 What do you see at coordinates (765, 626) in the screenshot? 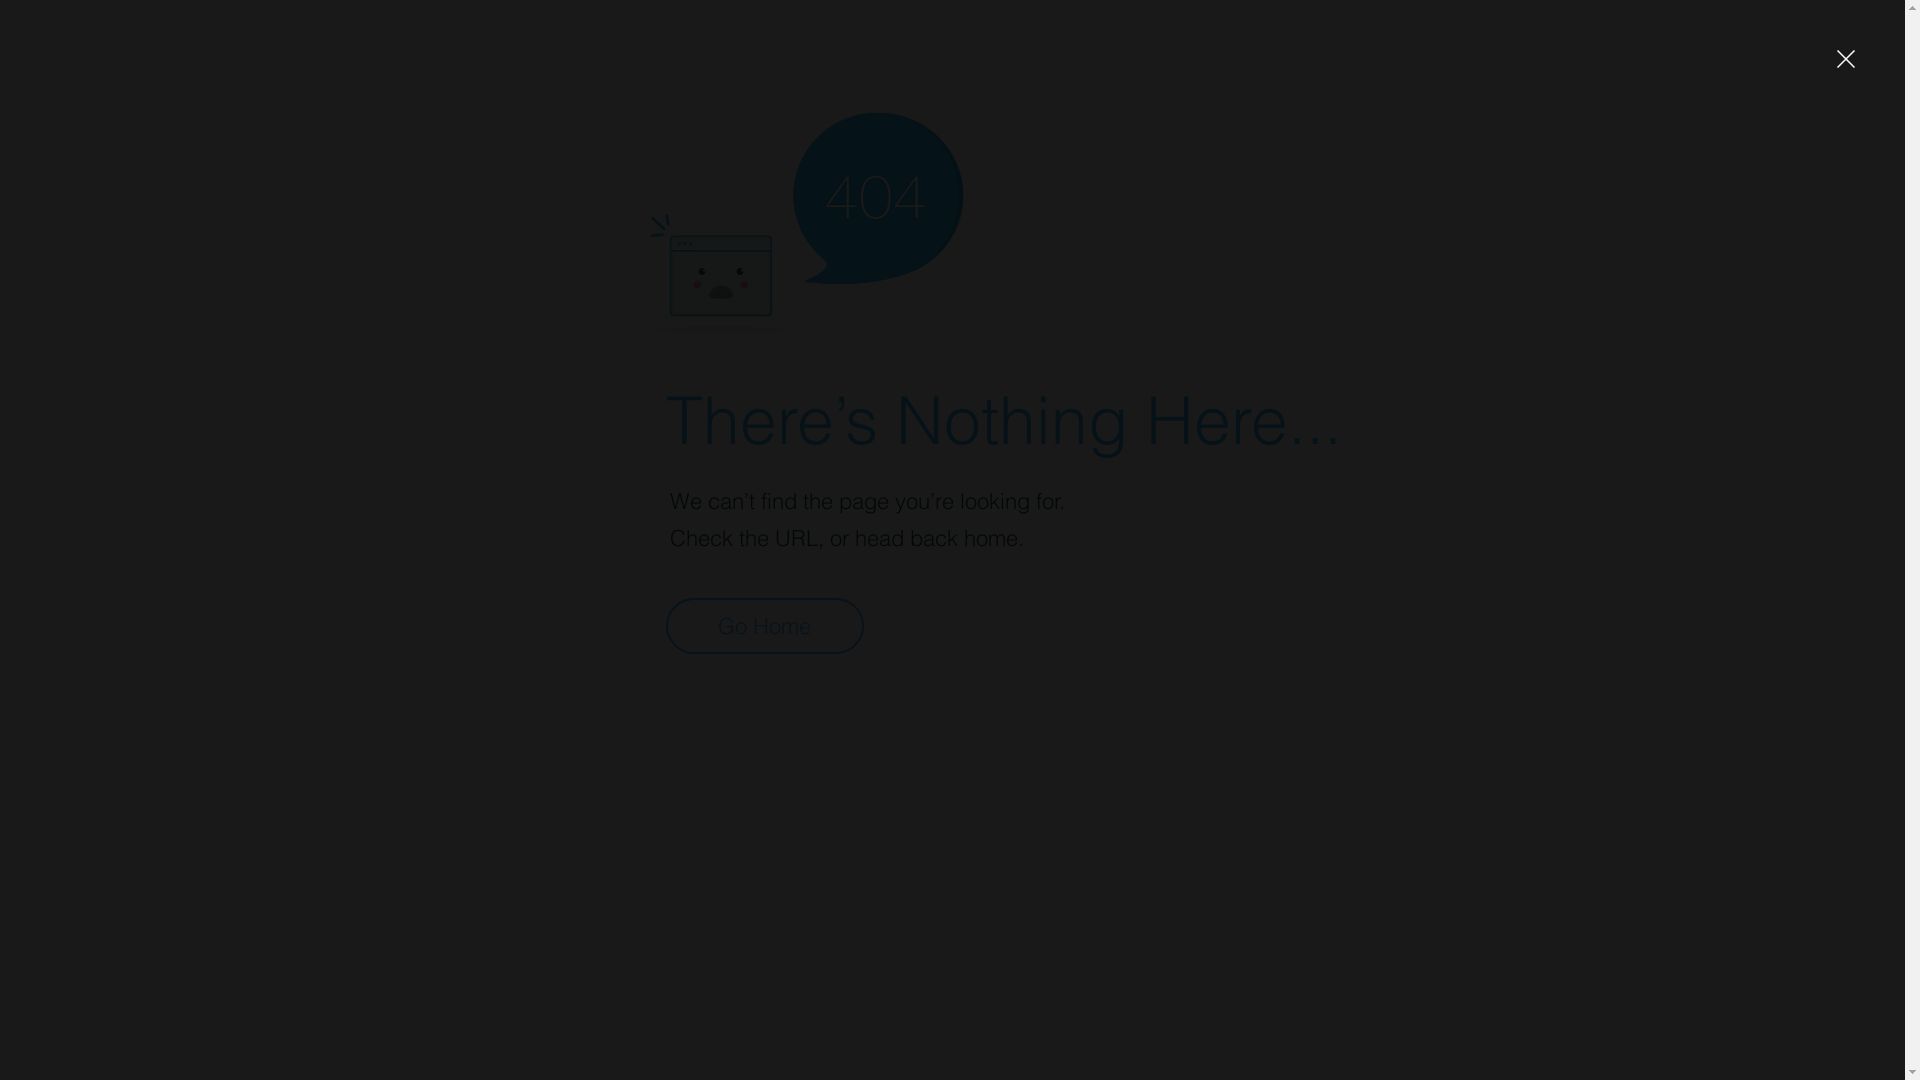
I see `Go Home` at bounding box center [765, 626].